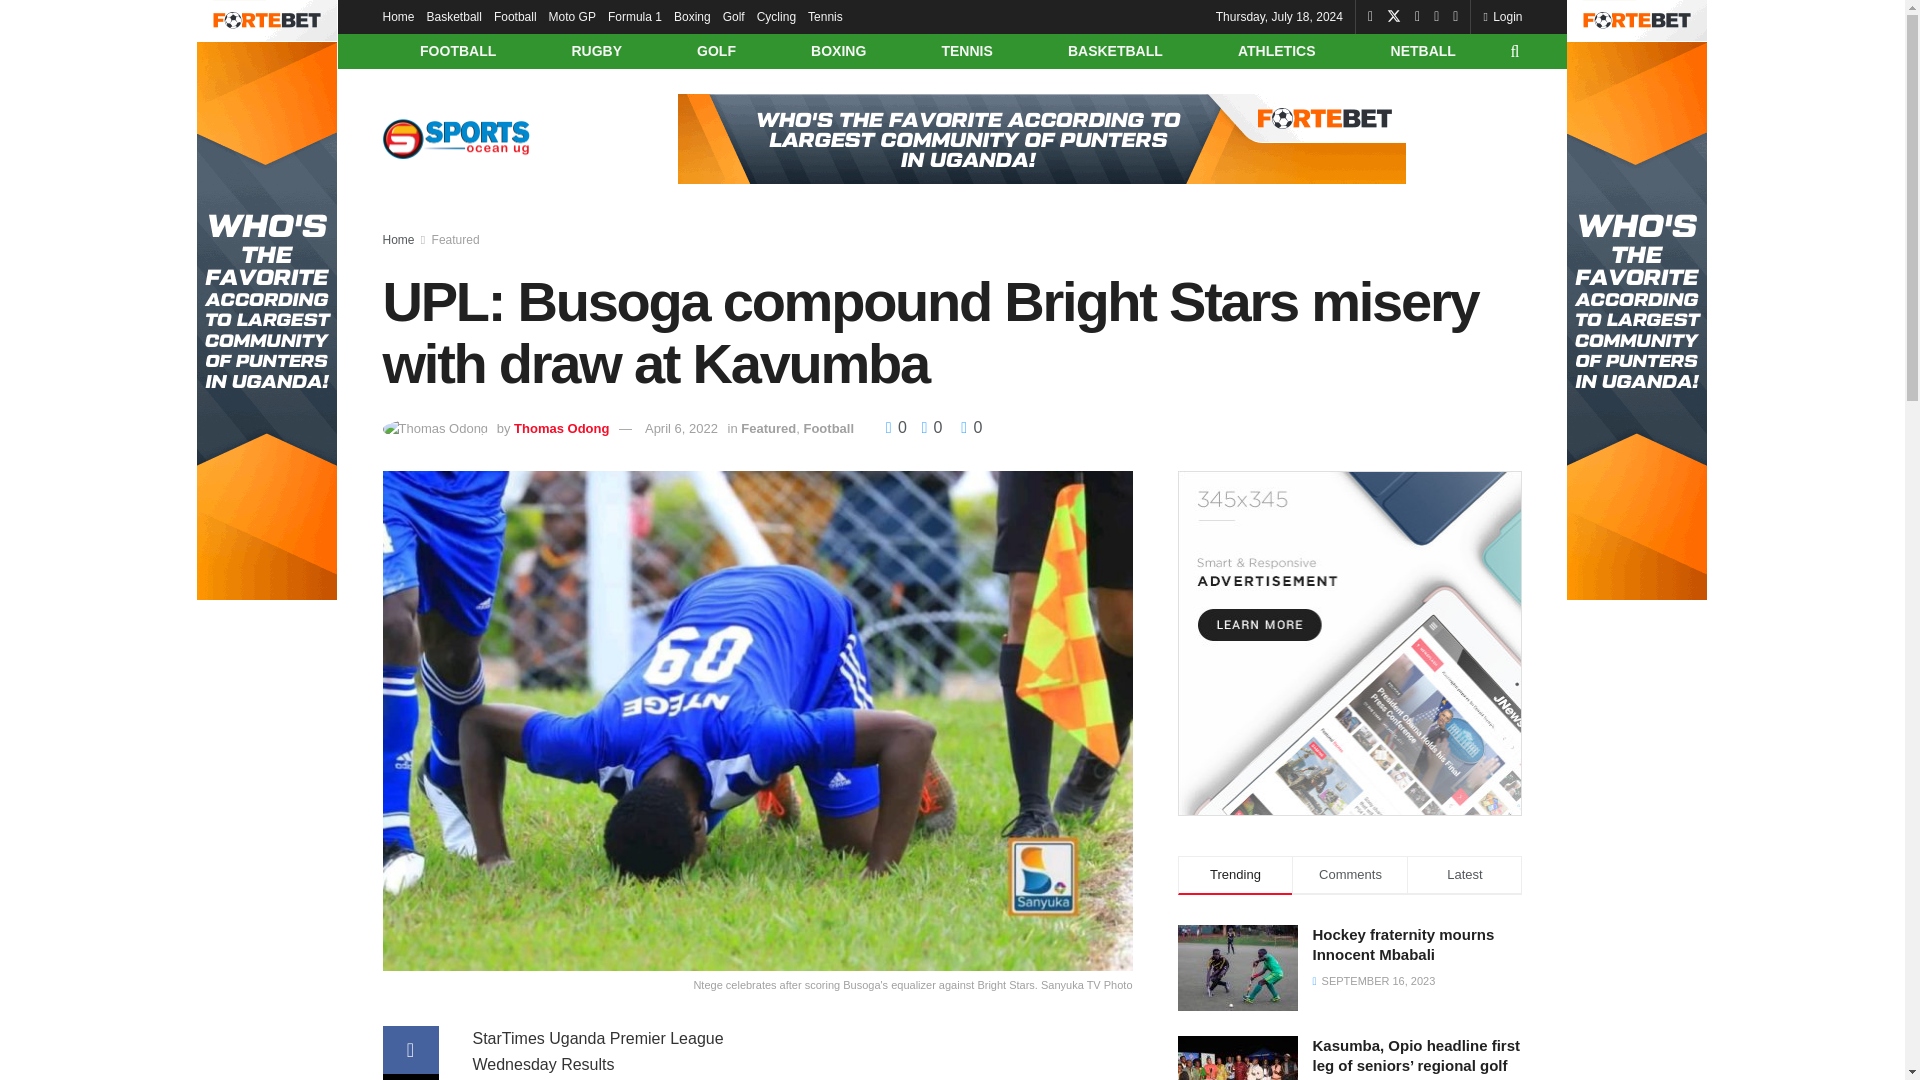  What do you see at coordinates (1502, 16) in the screenshot?
I see `Login` at bounding box center [1502, 16].